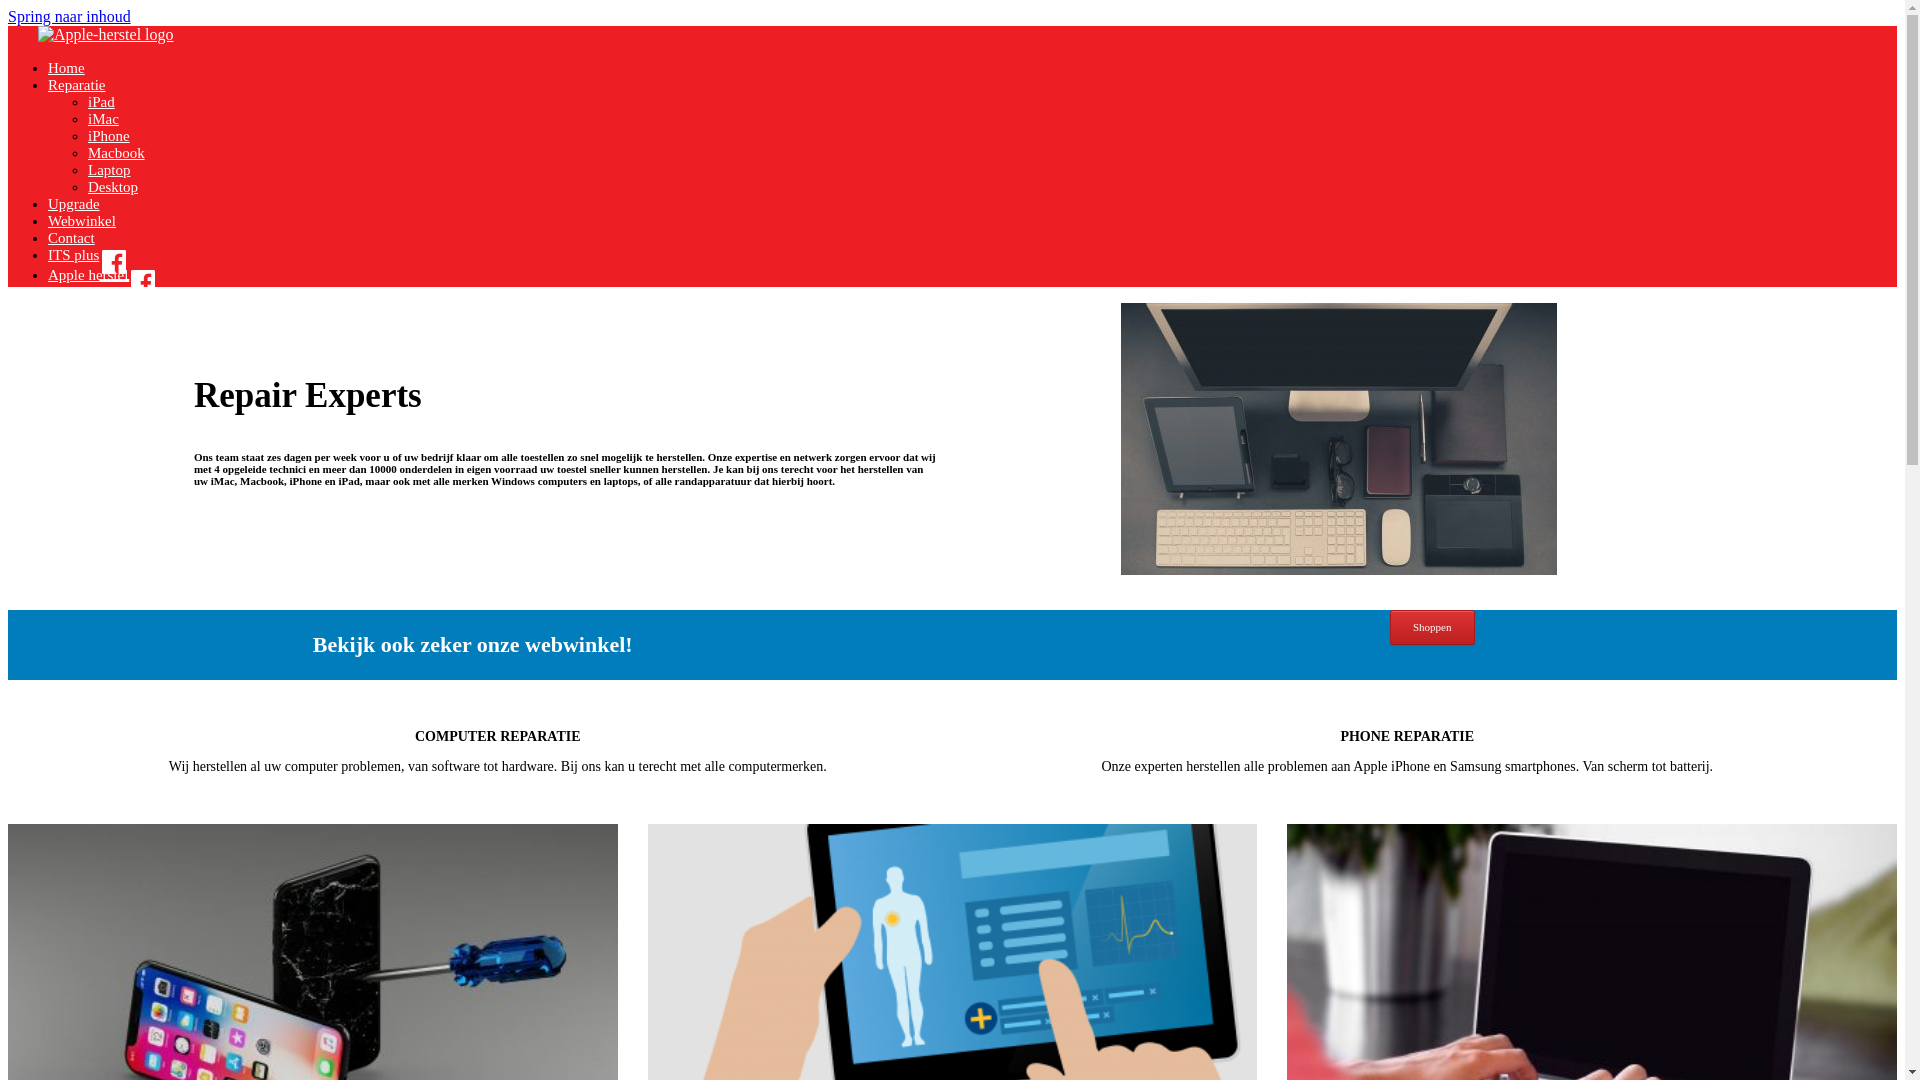 The width and height of the screenshot is (1920, 1080). What do you see at coordinates (98, 275) in the screenshot?
I see `Apple herstel` at bounding box center [98, 275].